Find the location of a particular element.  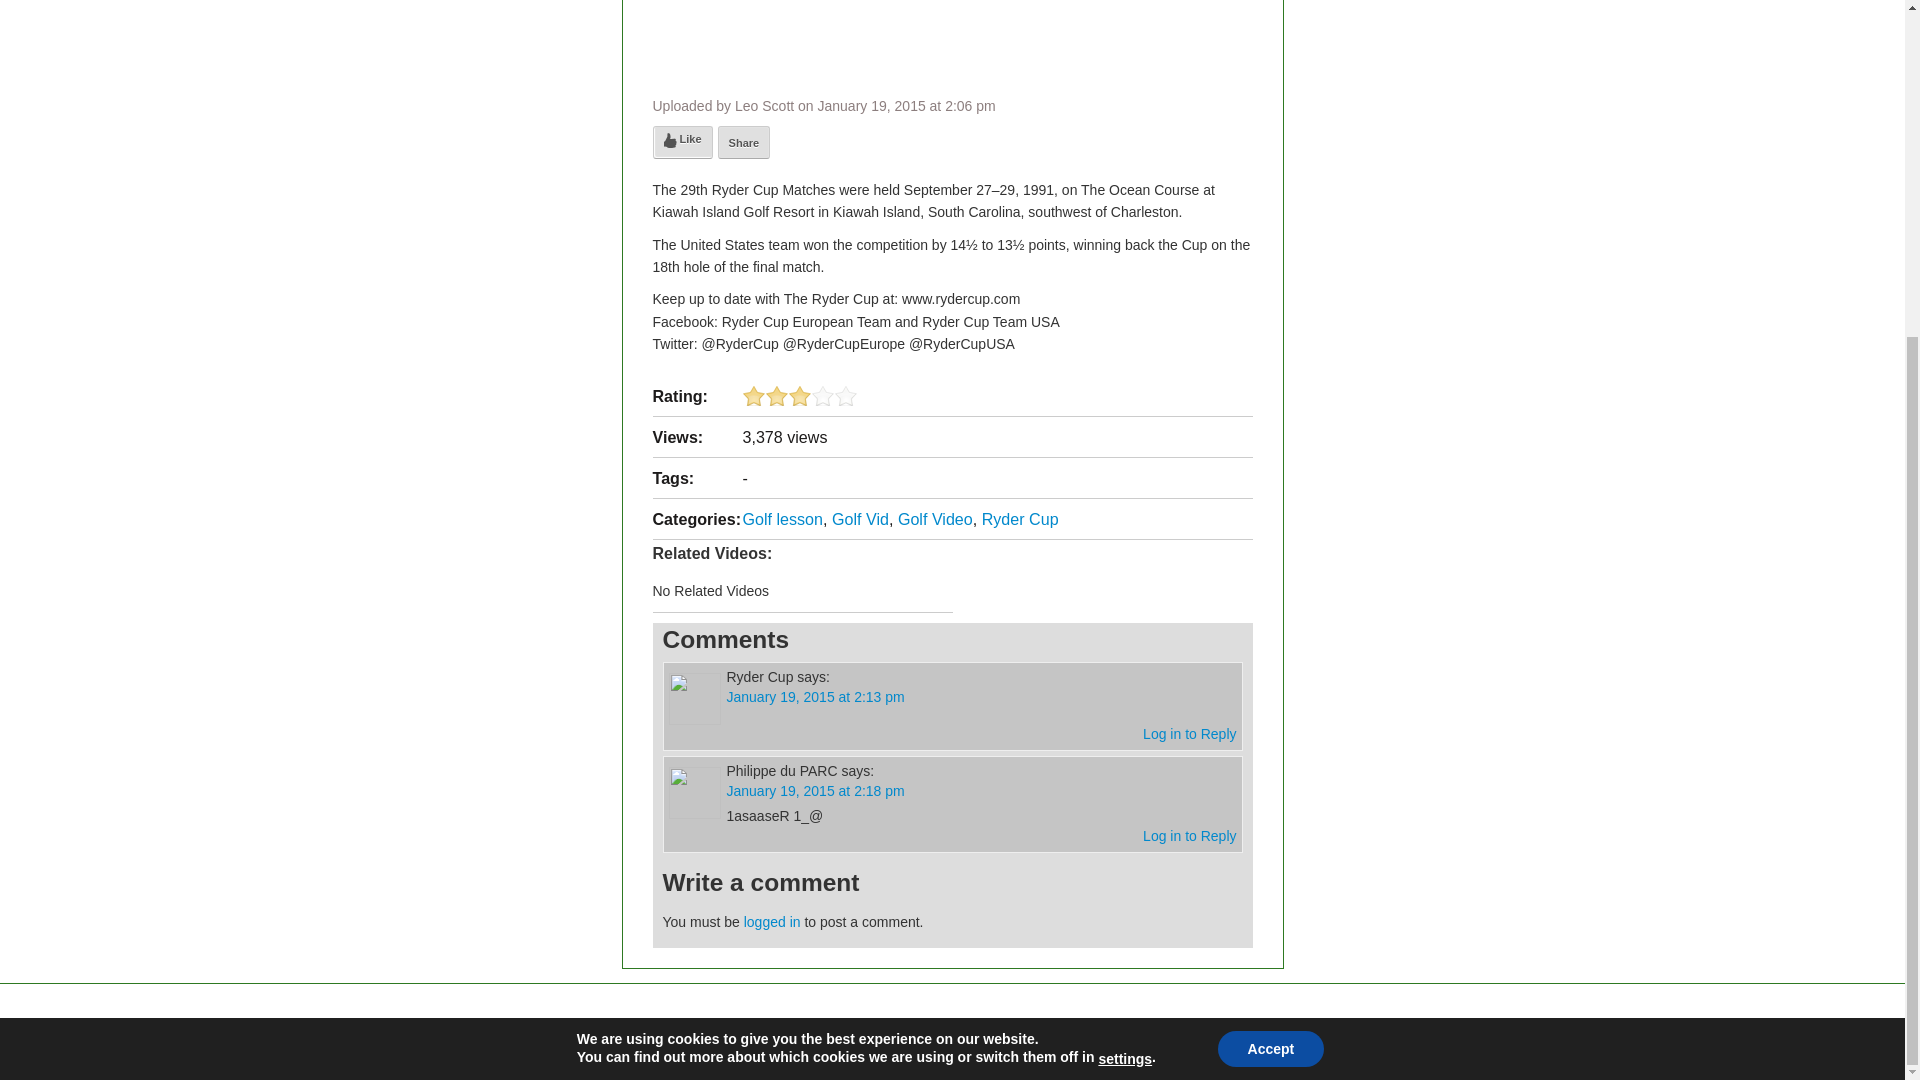

January 19, 2015 at 2:13 pm is located at coordinates (814, 697).